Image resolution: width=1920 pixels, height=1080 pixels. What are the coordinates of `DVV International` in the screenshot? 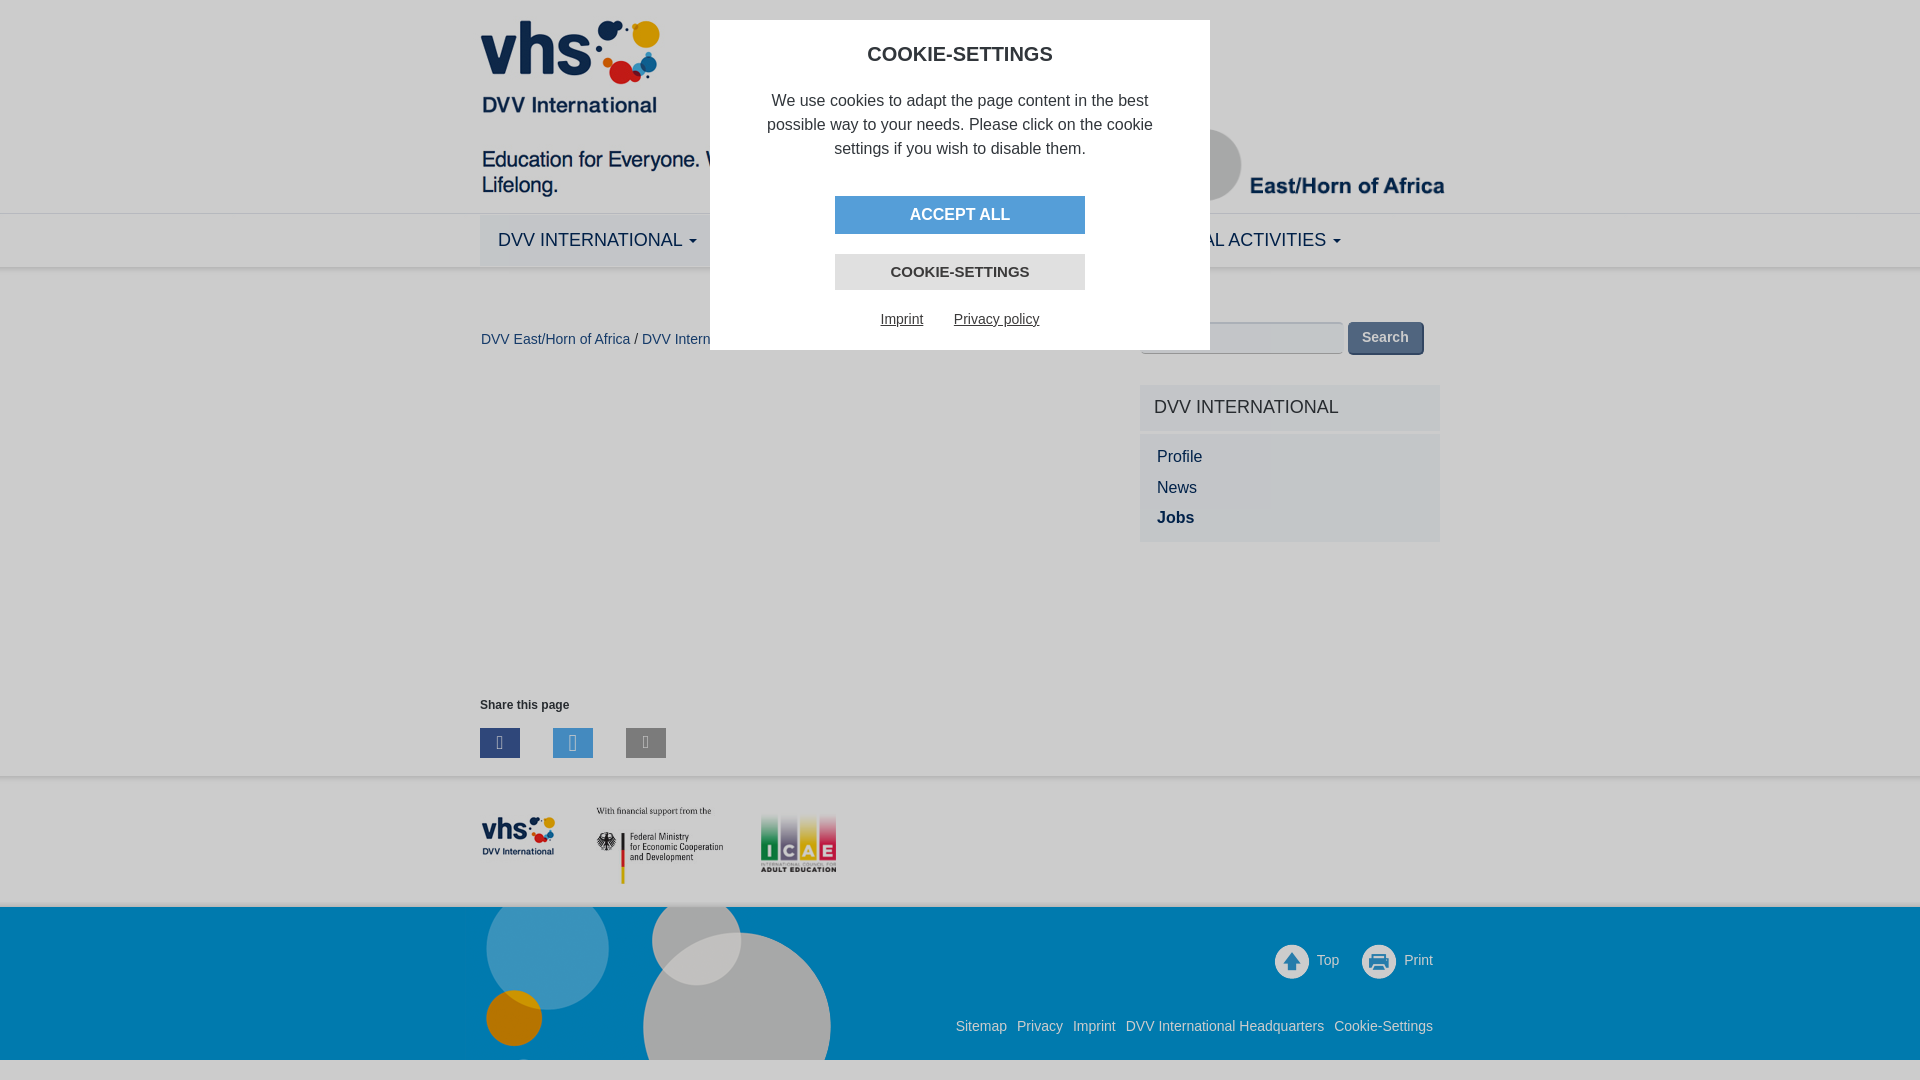 It's located at (597, 240).